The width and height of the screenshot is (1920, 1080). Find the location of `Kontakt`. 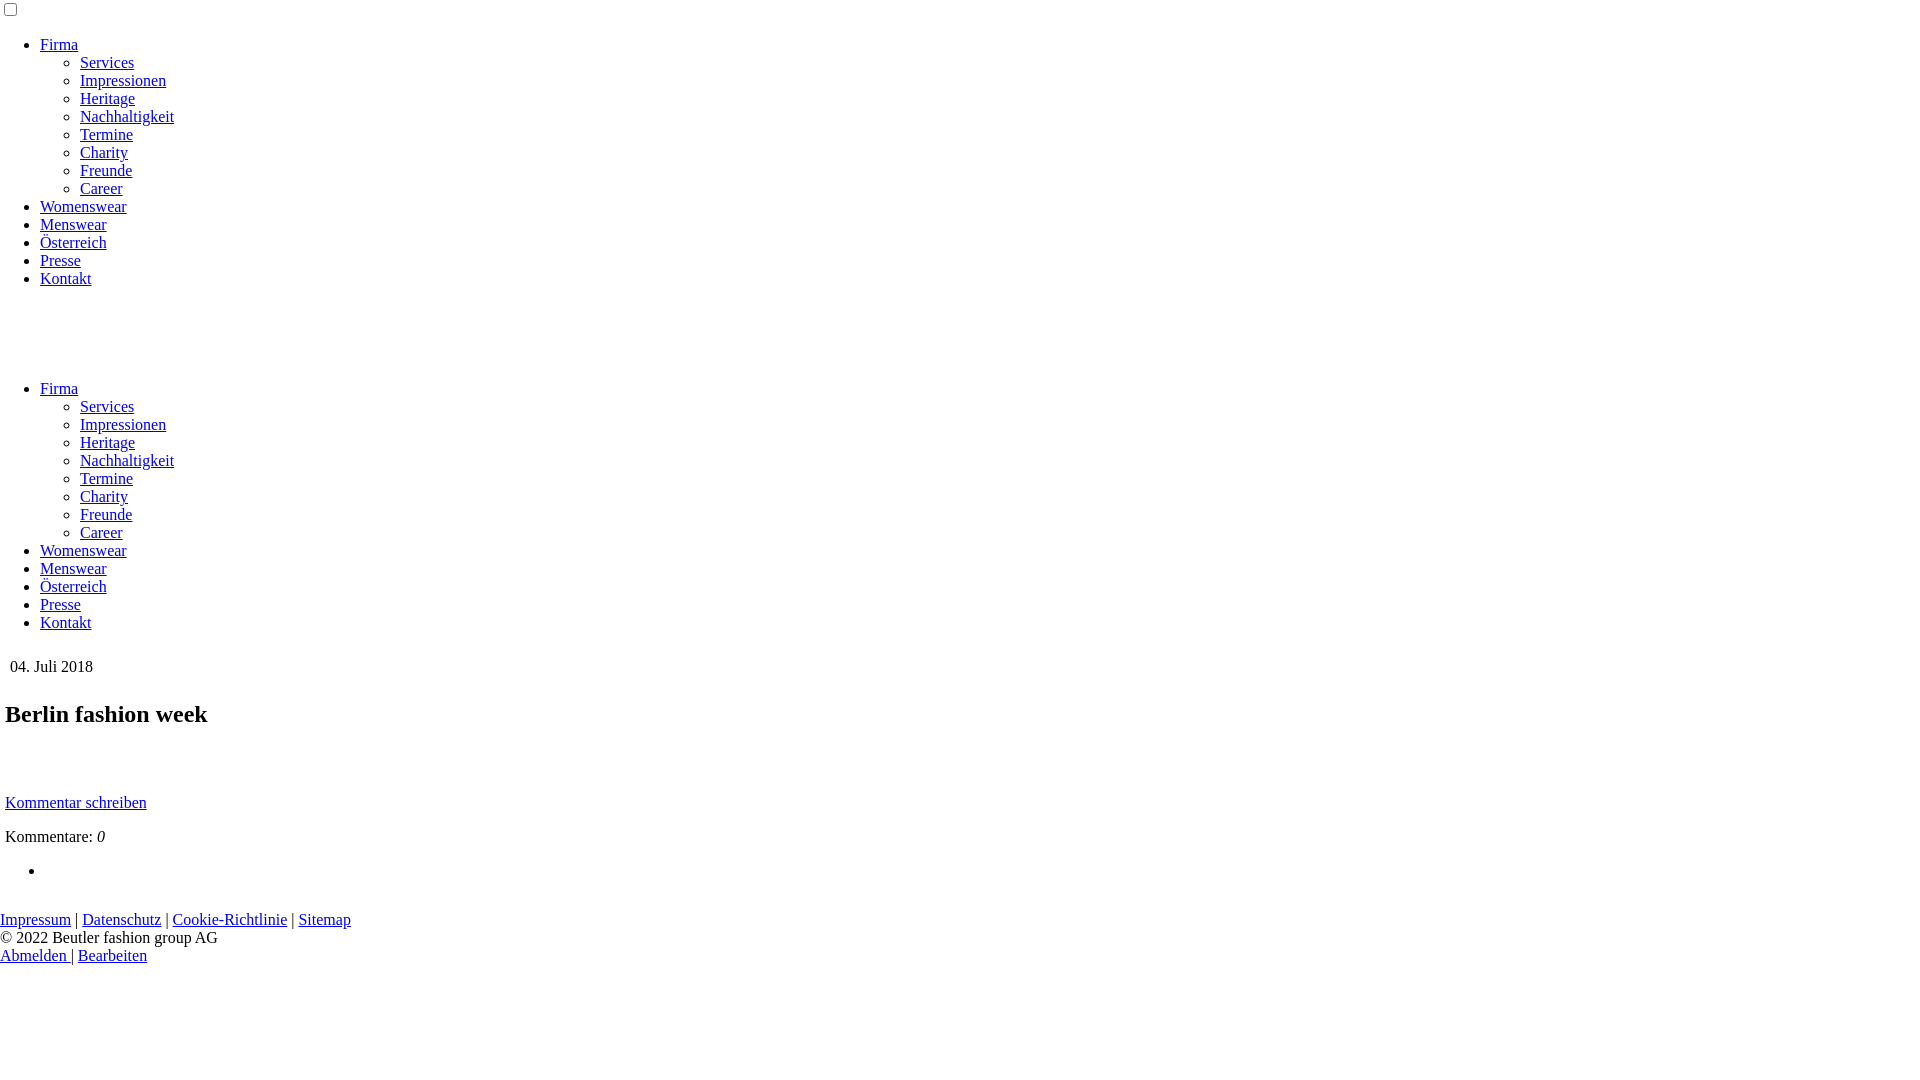

Kontakt is located at coordinates (66, 278).